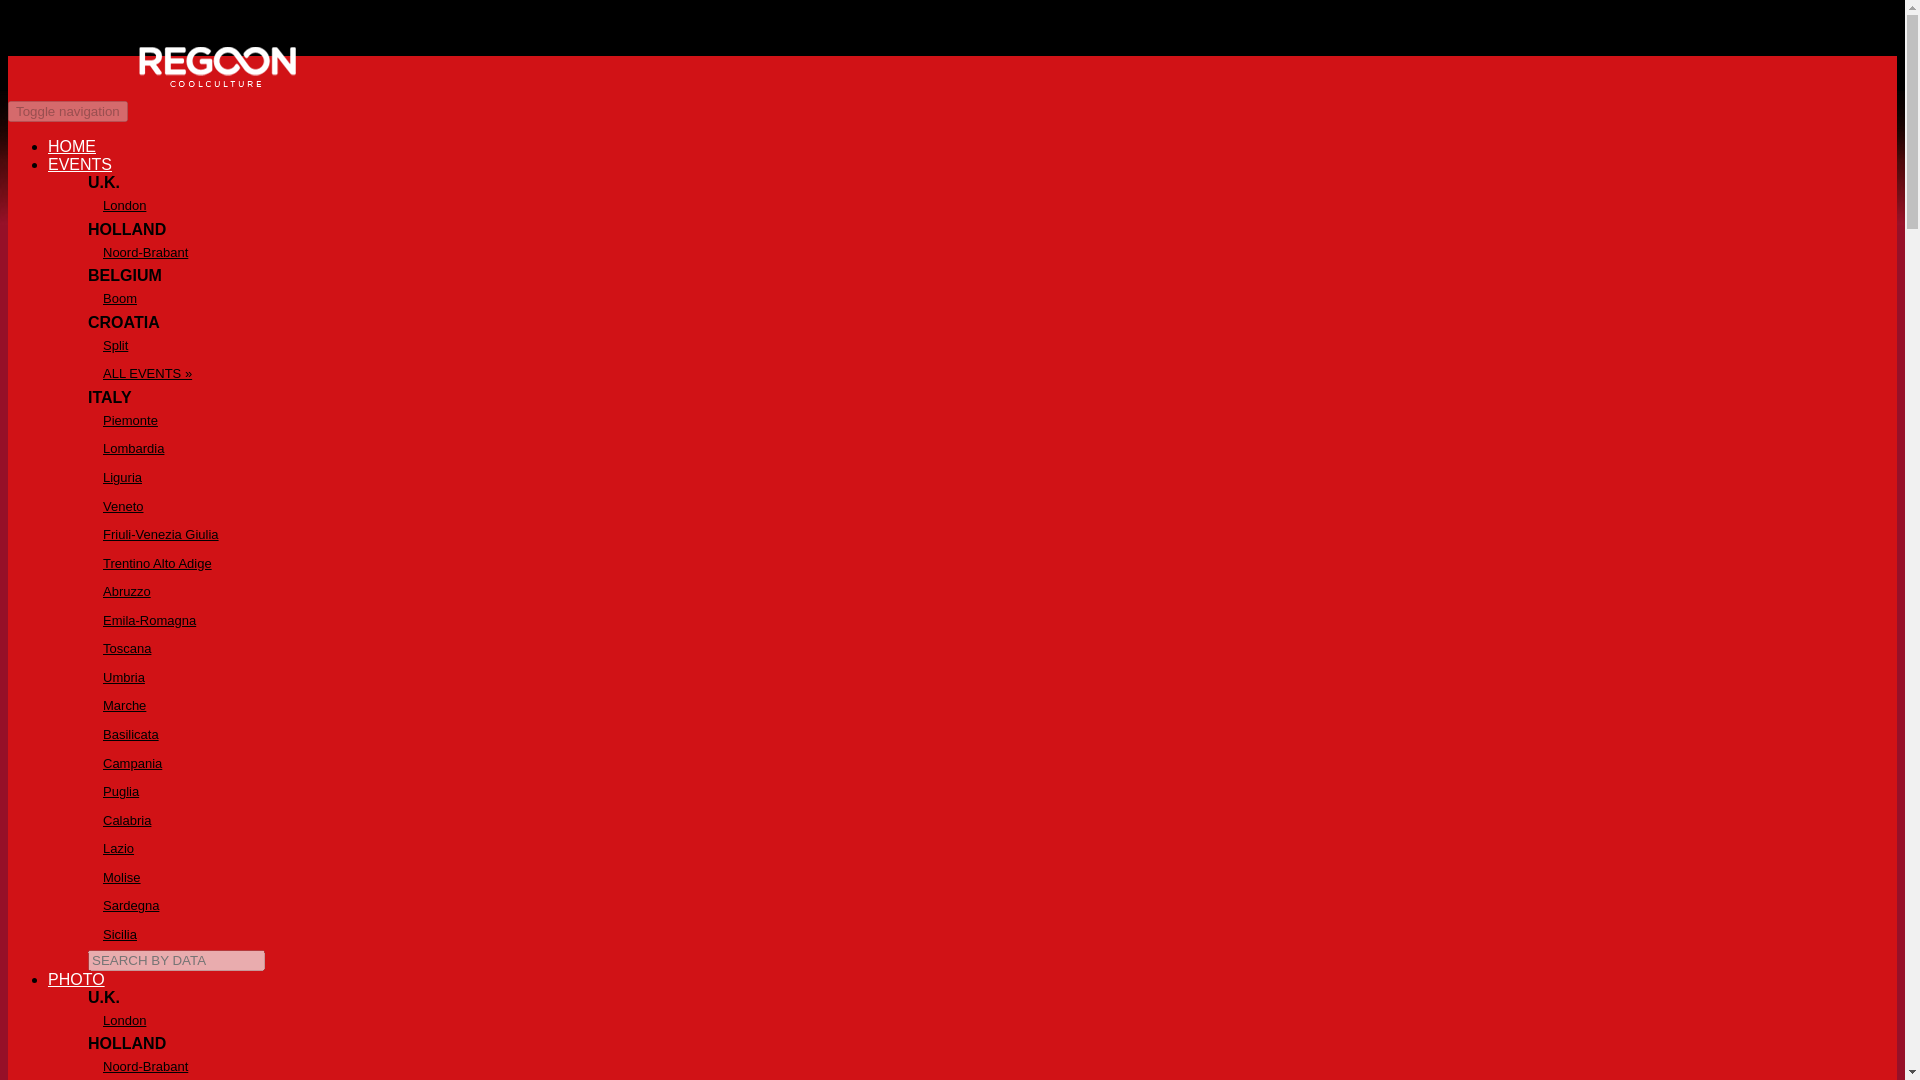 This screenshot has width=1920, height=1080. What do you see at coordinates (992, 820) in the screenshot?
I see `Calabria` at bounding box center [992, 820].